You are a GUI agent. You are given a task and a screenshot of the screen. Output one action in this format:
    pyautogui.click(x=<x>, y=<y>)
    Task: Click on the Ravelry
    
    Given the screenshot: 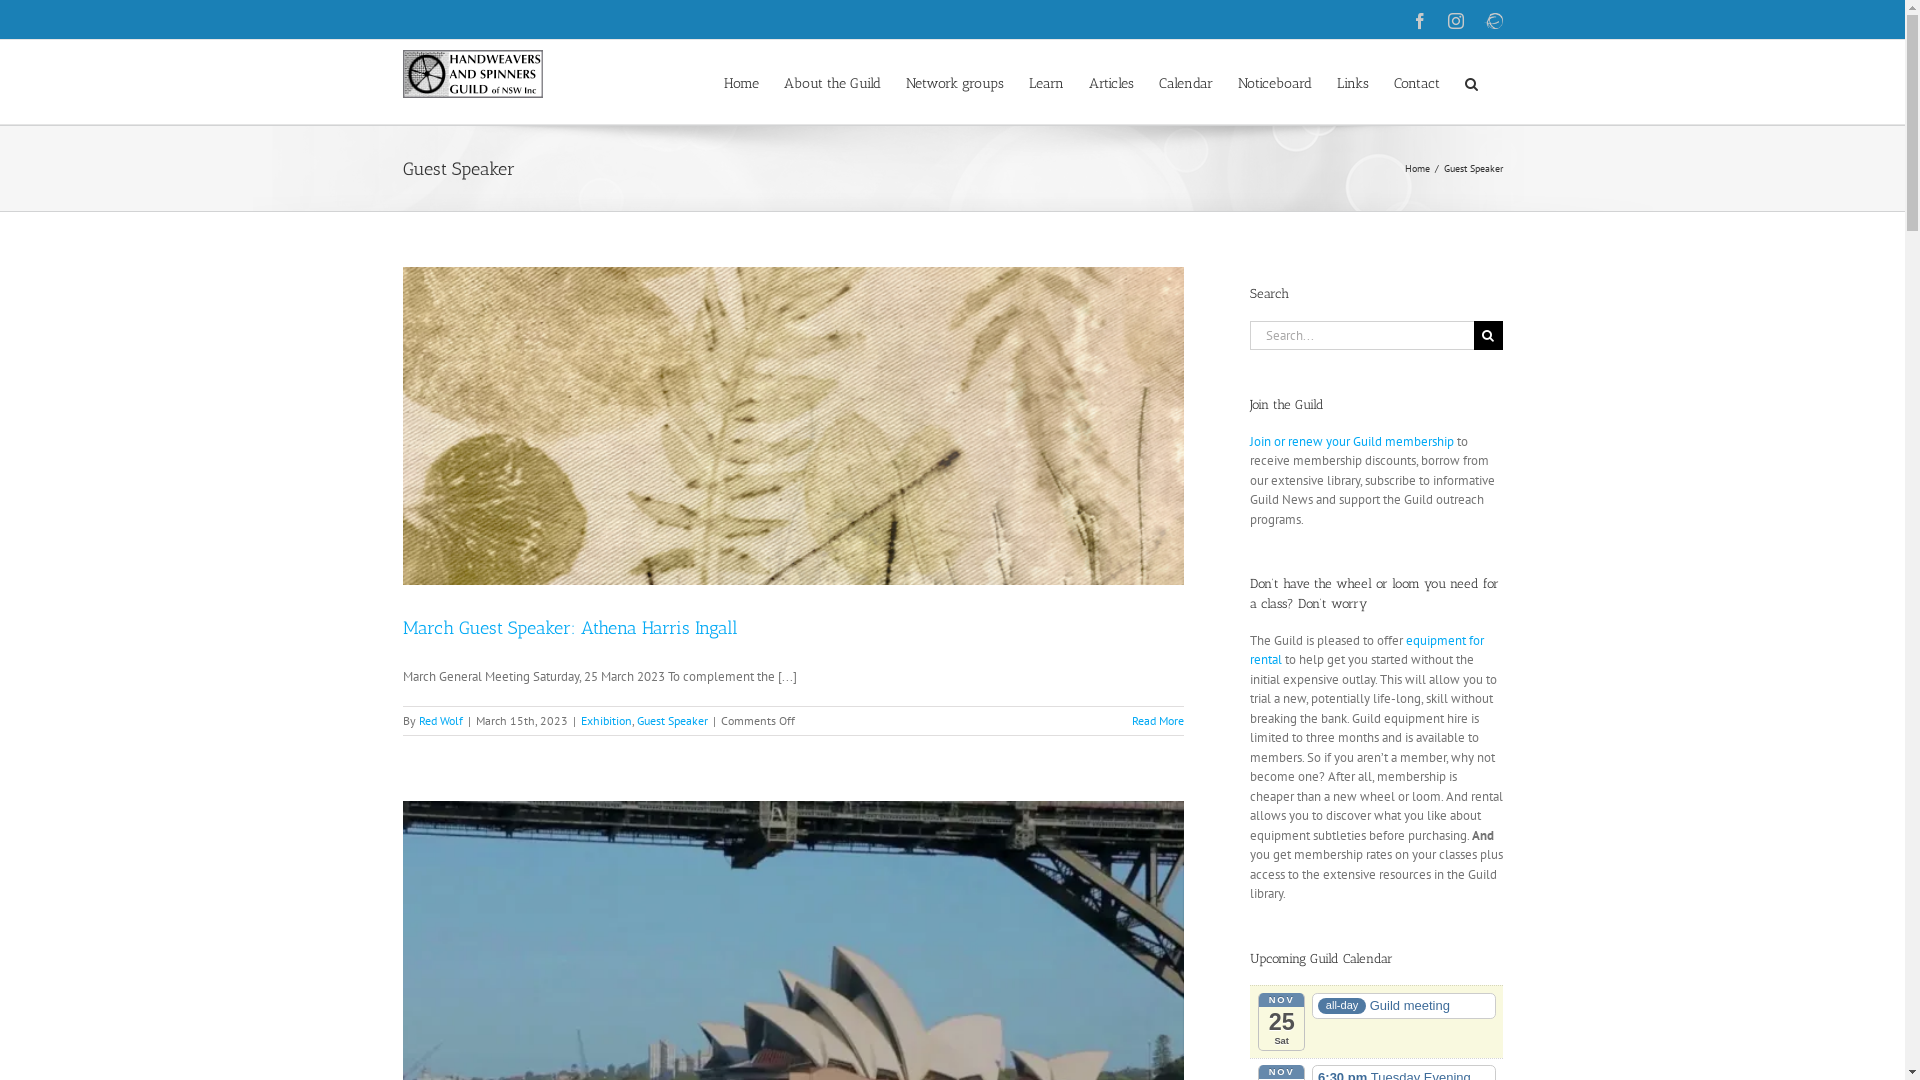 What is the action you would take?
    pyautogui.click(x=1494, y=21)
    